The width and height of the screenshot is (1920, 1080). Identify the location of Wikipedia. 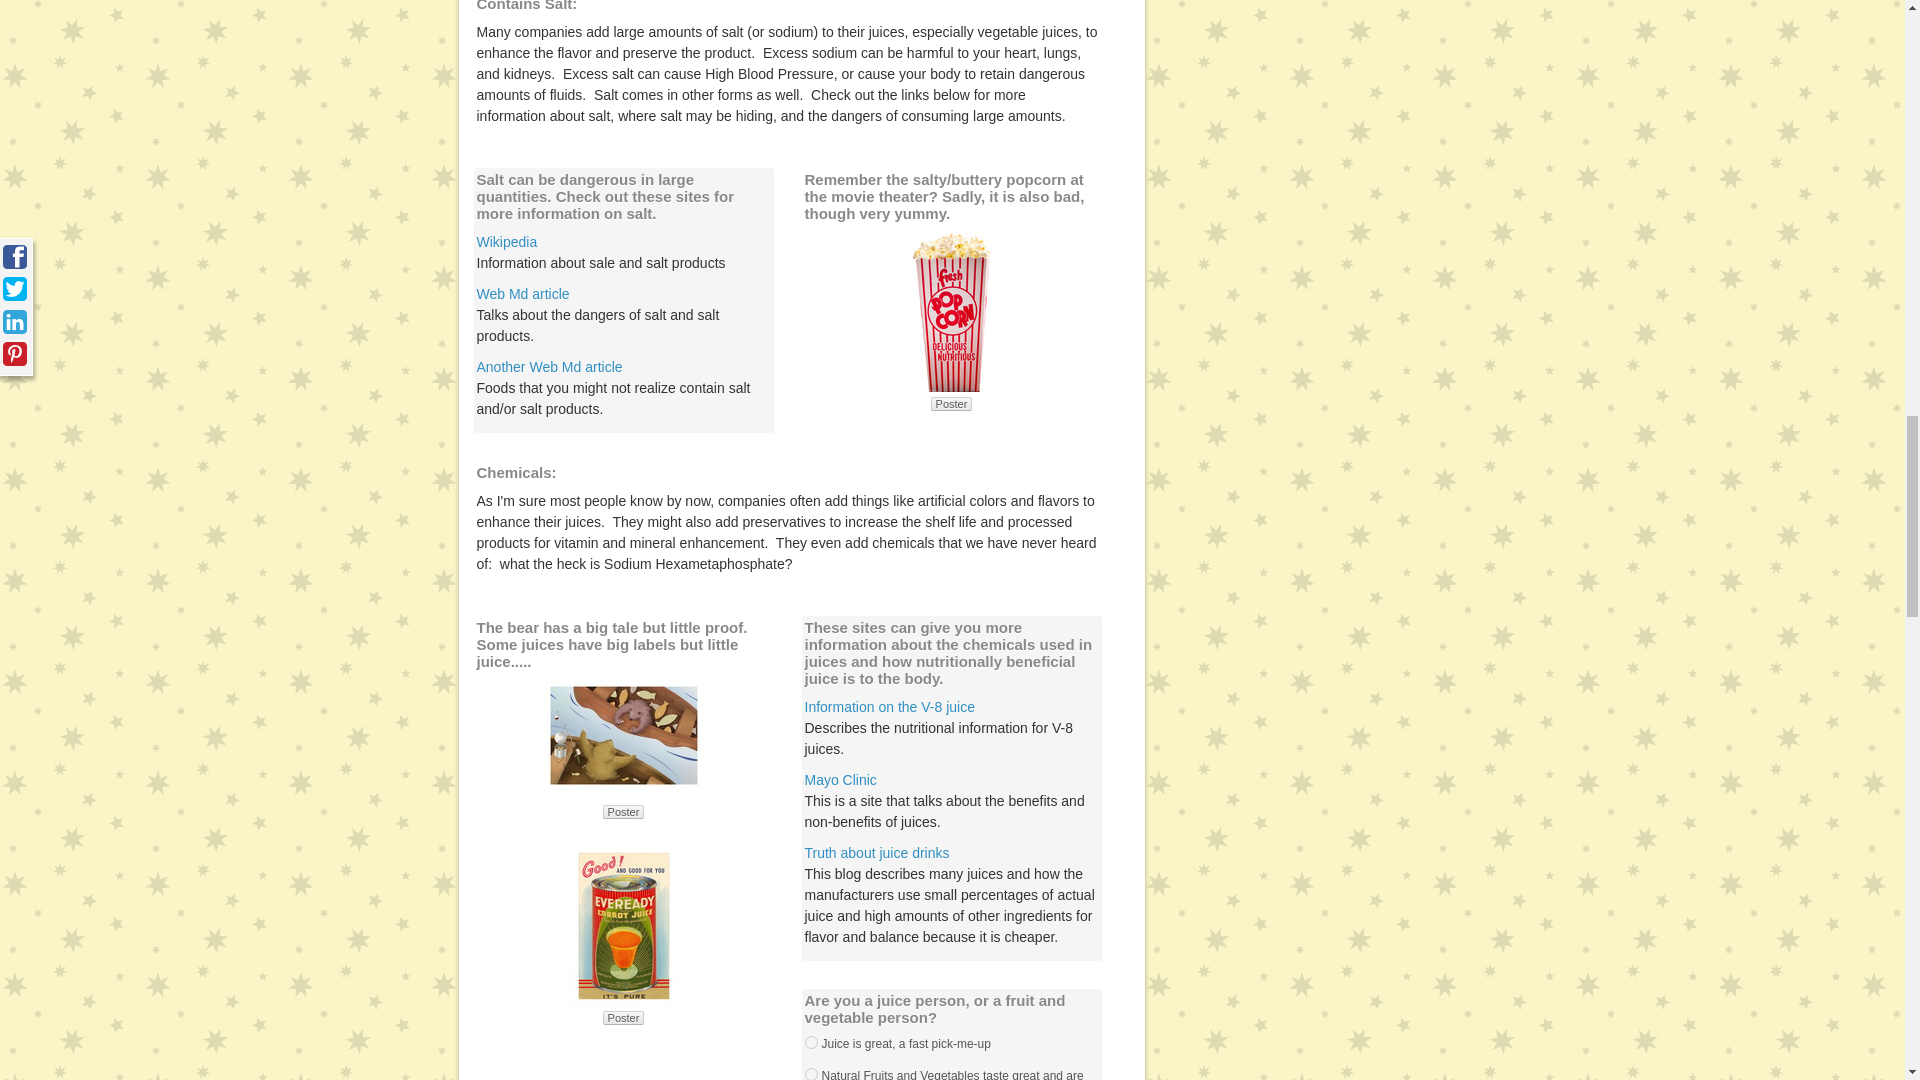
(506, 242).